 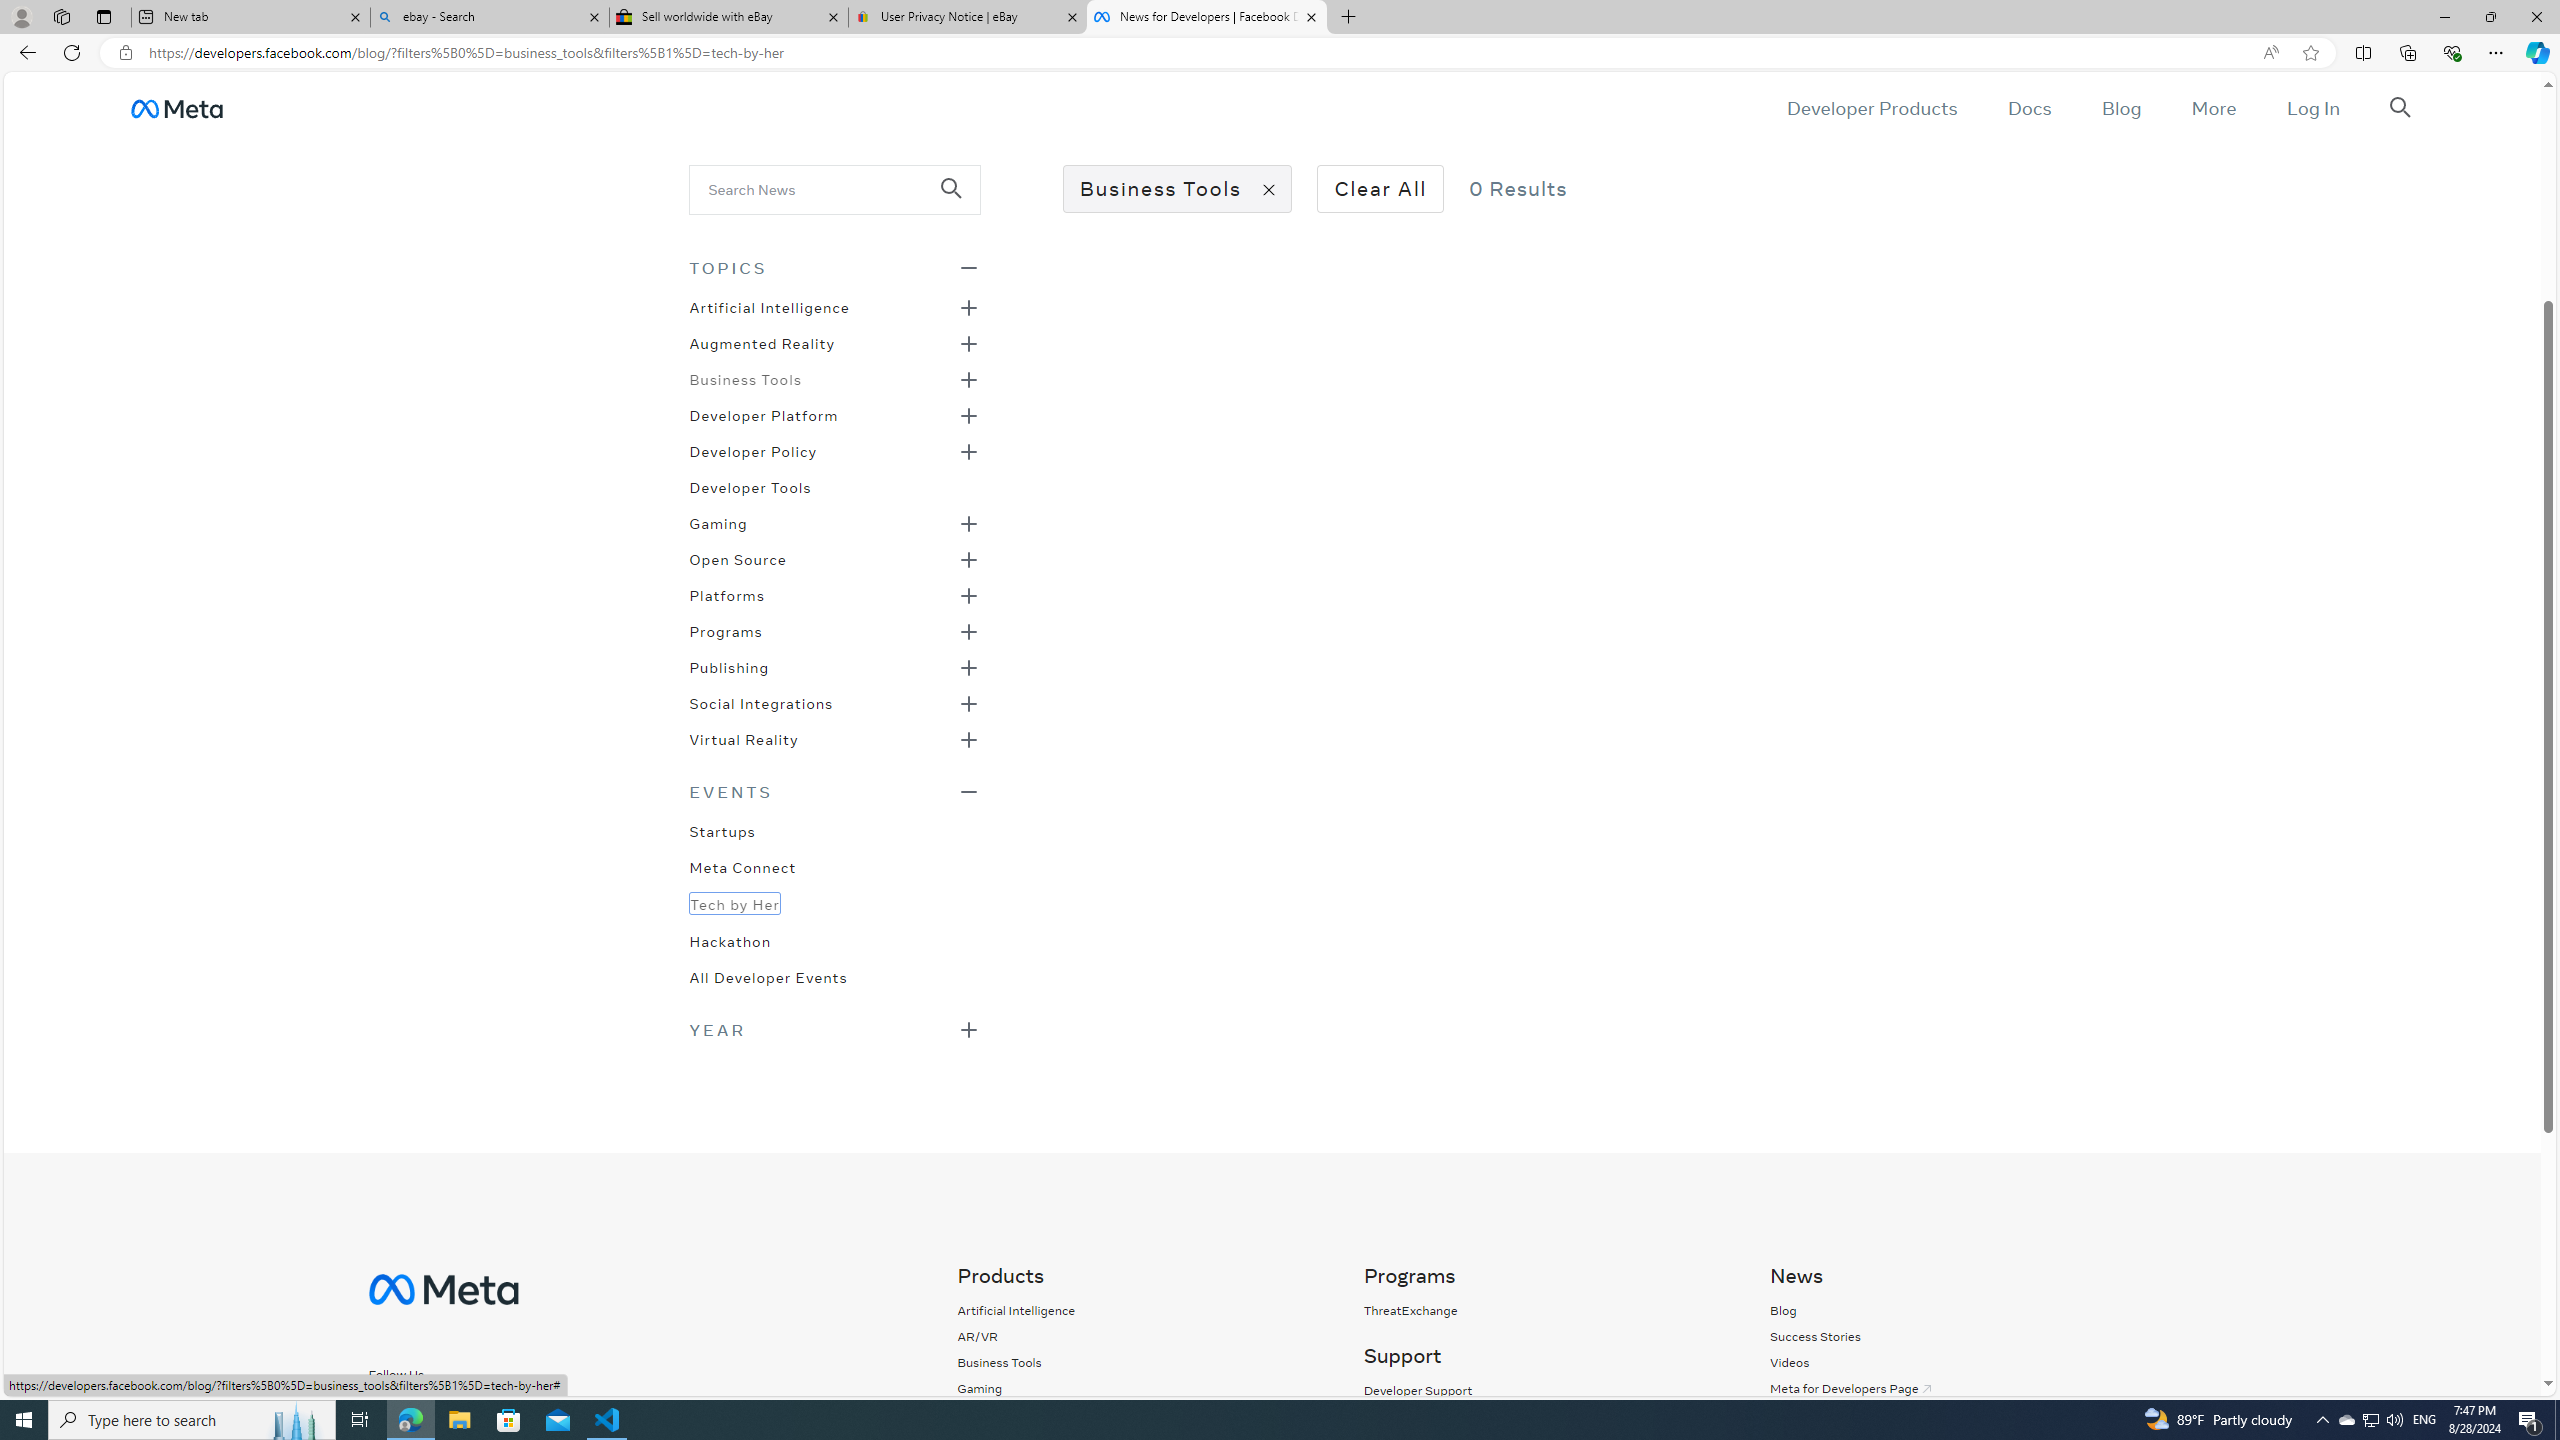 I want to click on Social Integrations, so click(x=761, y=702).